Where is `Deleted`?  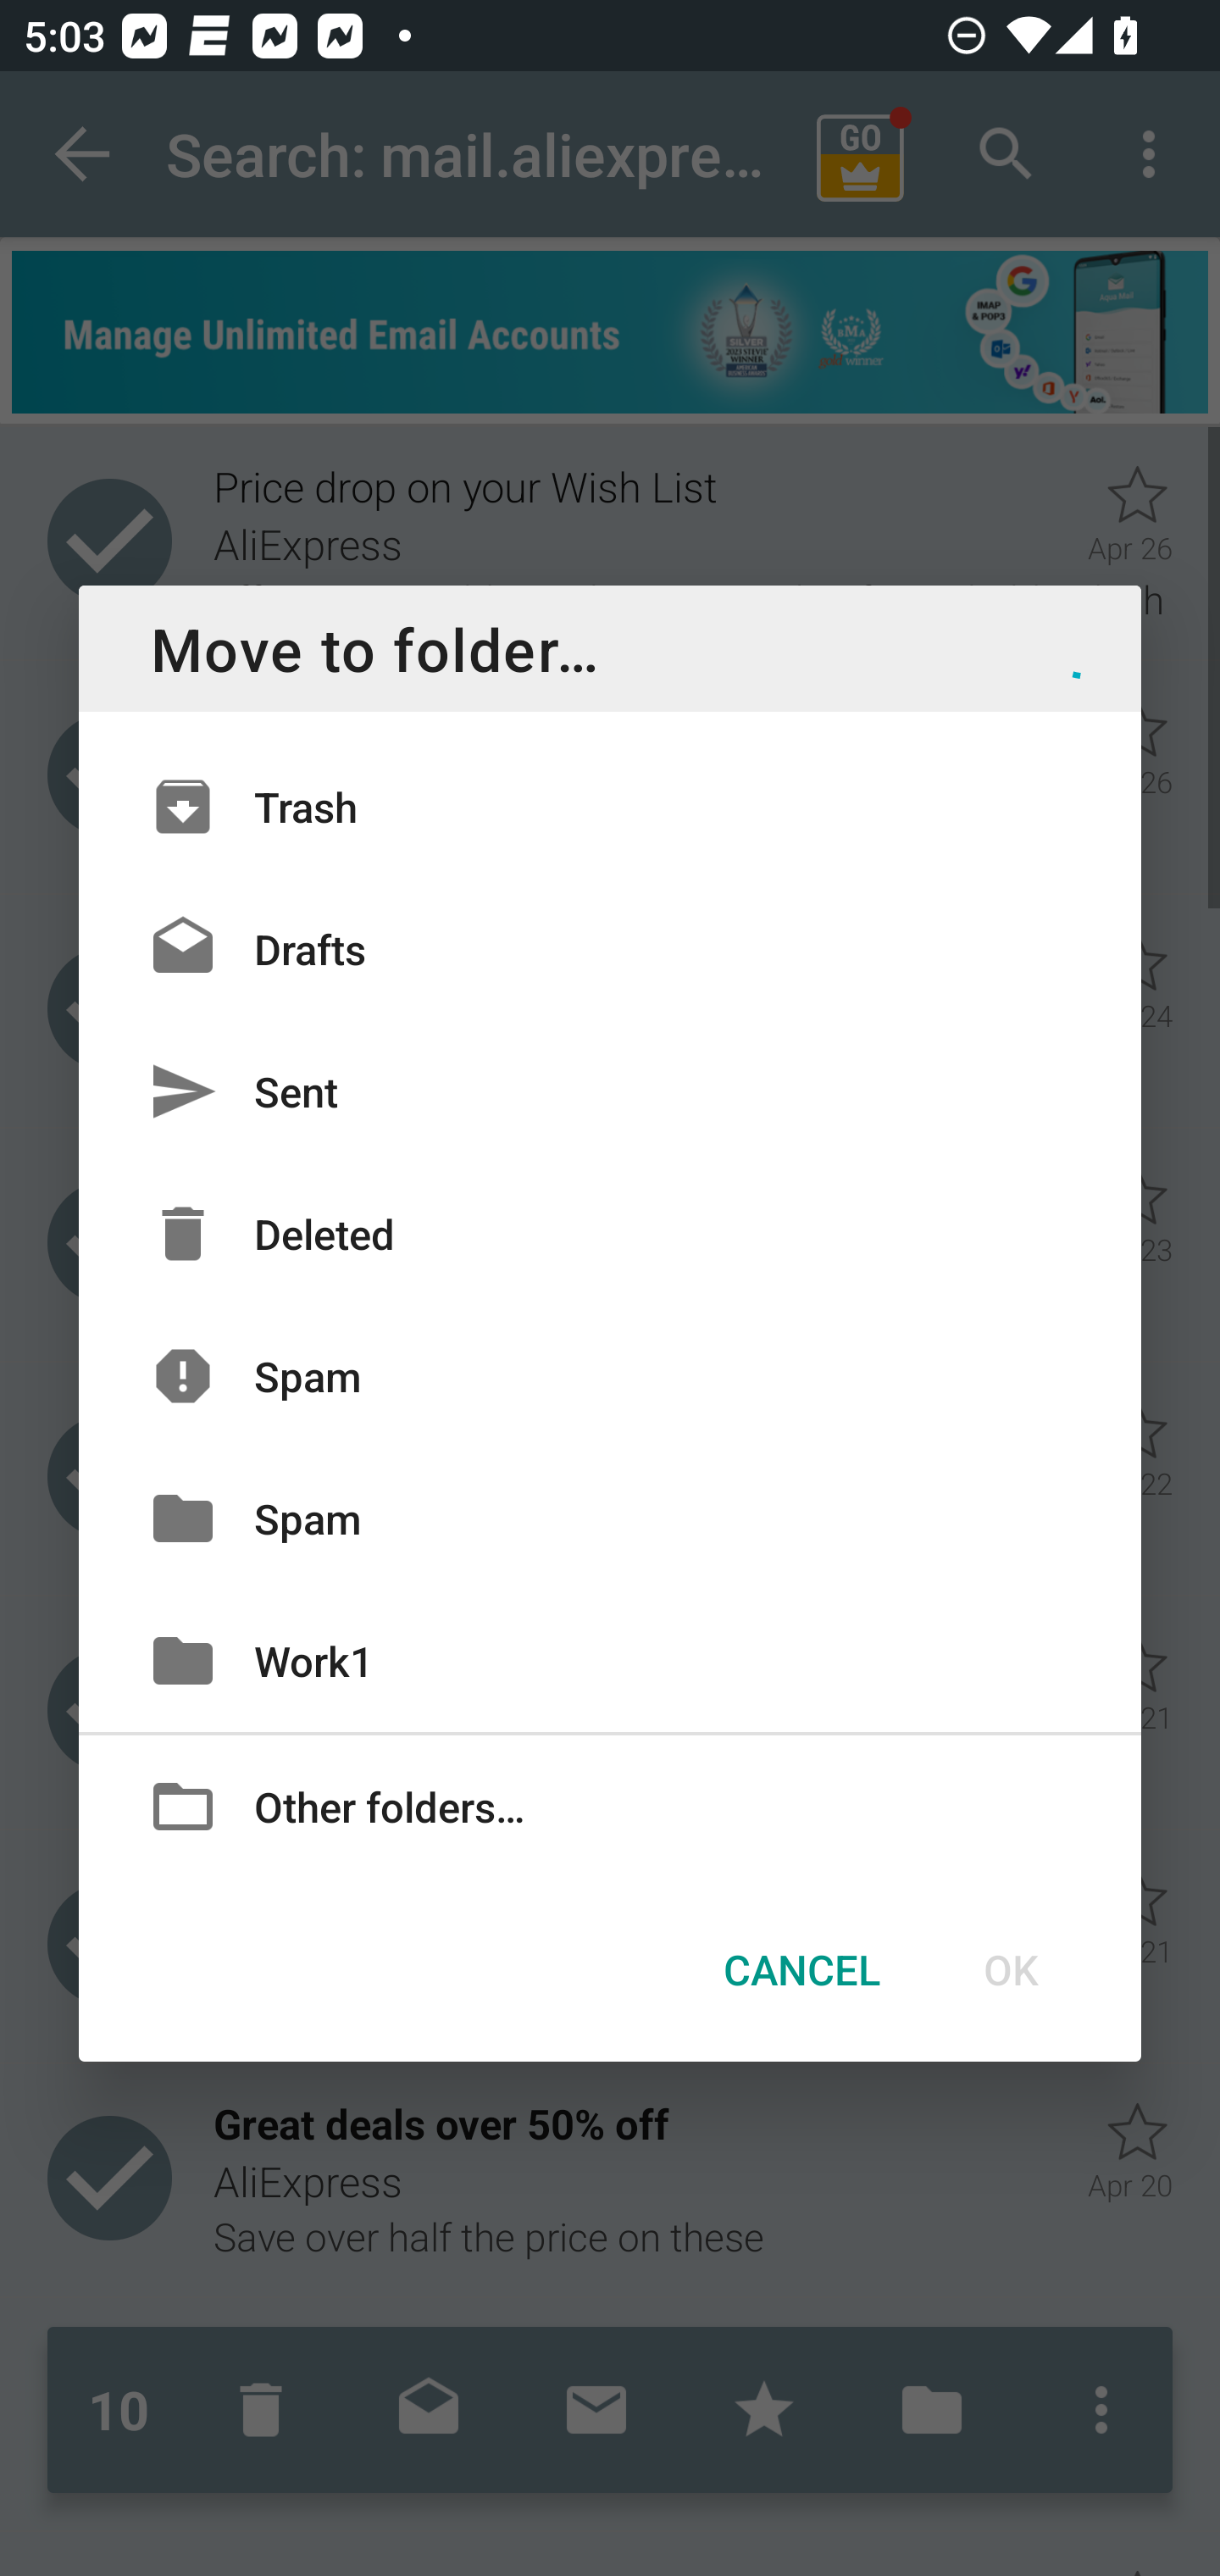 Deleted is located at coordinates (610, 1234).